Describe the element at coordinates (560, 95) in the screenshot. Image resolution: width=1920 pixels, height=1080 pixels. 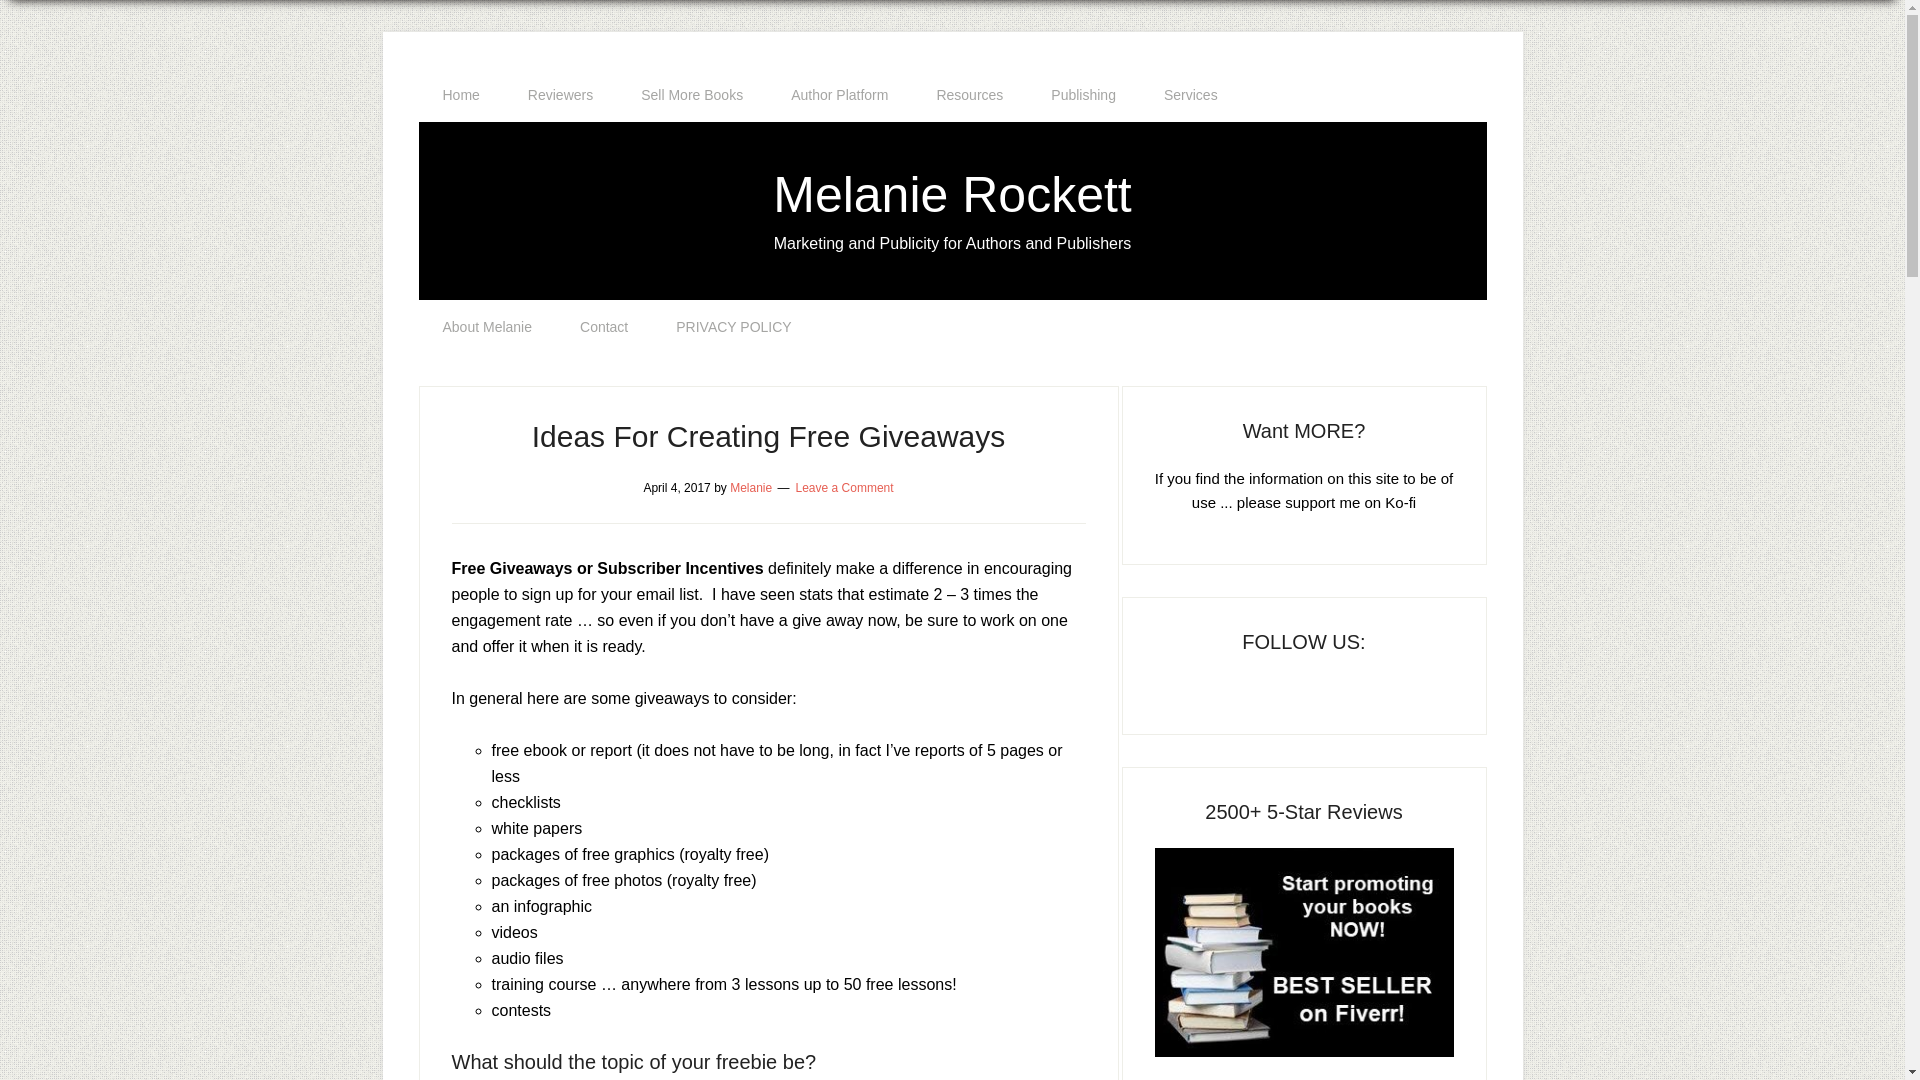
I see `Book Reviewers Directory` at that location.